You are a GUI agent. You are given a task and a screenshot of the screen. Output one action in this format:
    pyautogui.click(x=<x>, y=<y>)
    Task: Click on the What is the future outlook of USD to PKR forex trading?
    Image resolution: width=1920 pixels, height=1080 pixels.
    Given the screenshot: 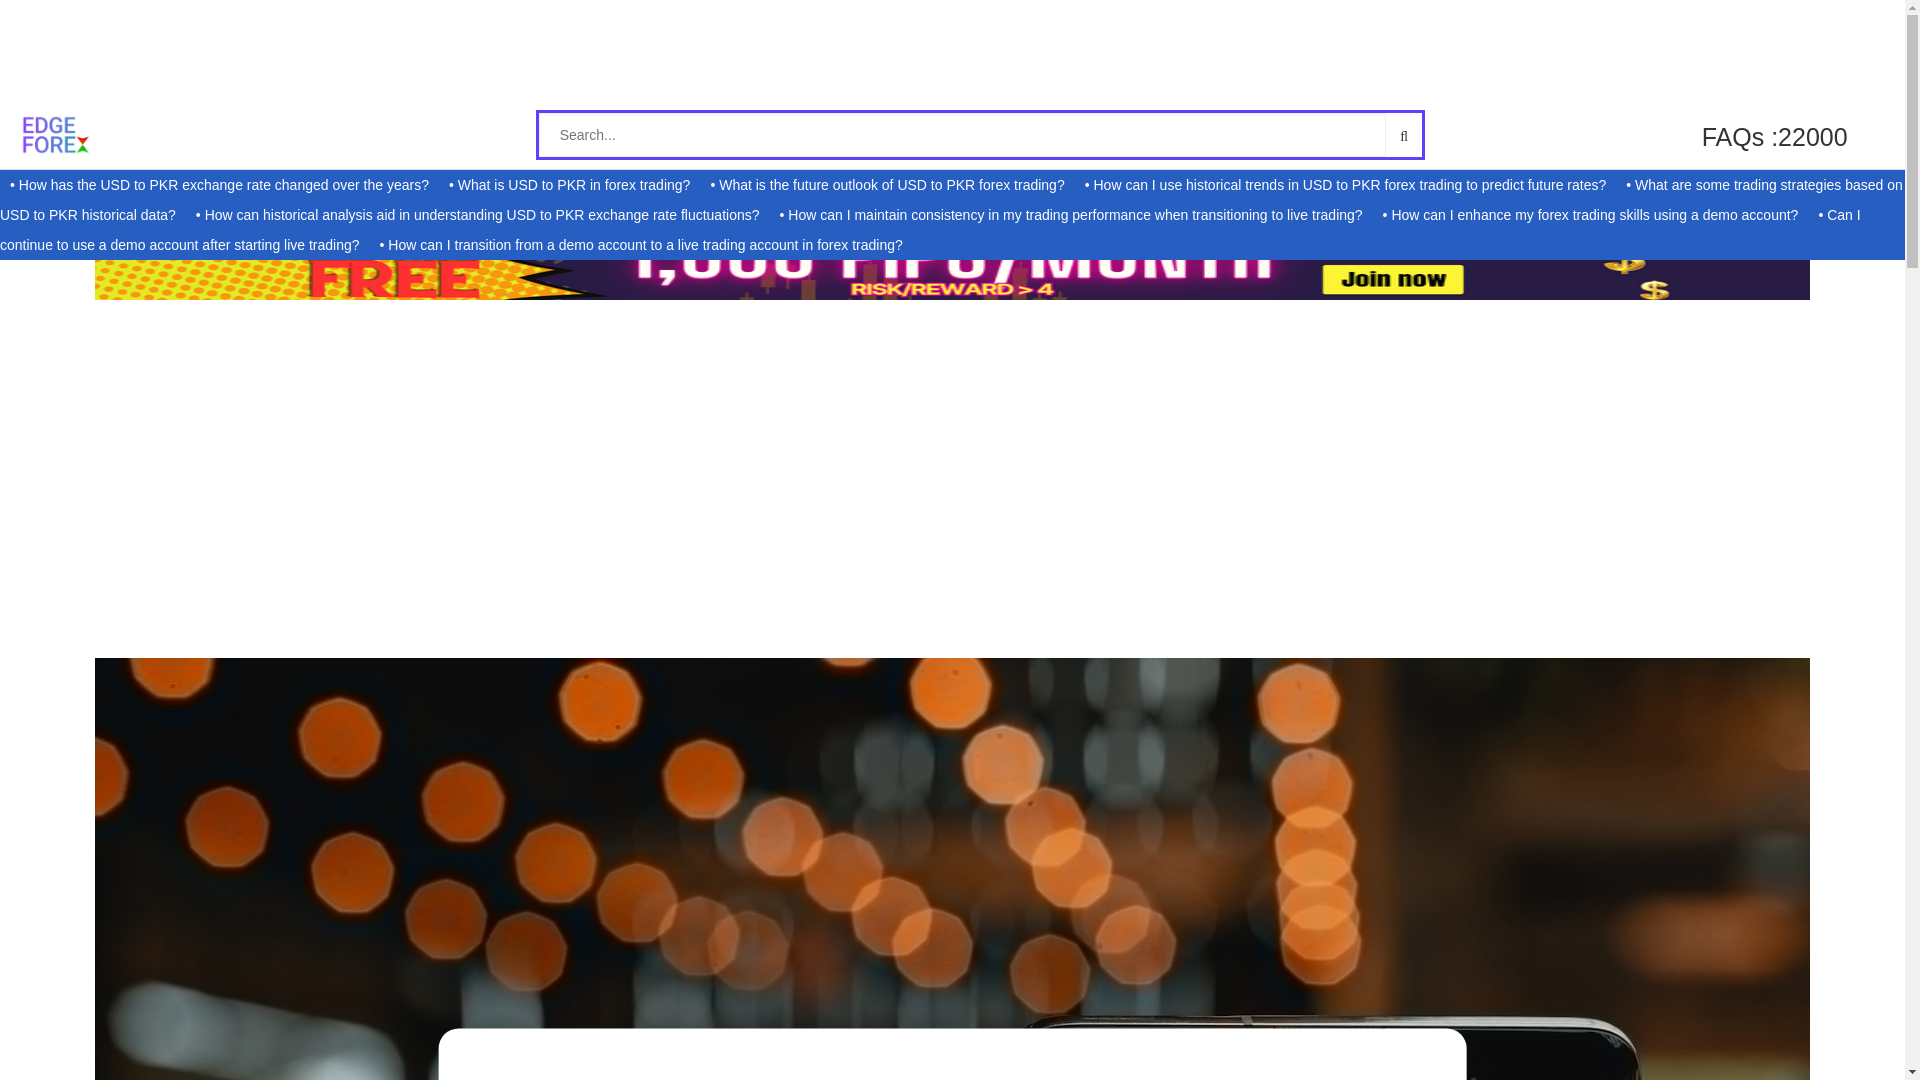 What is the action you would take?
    pyautogui.click(x=886, y=185)
    